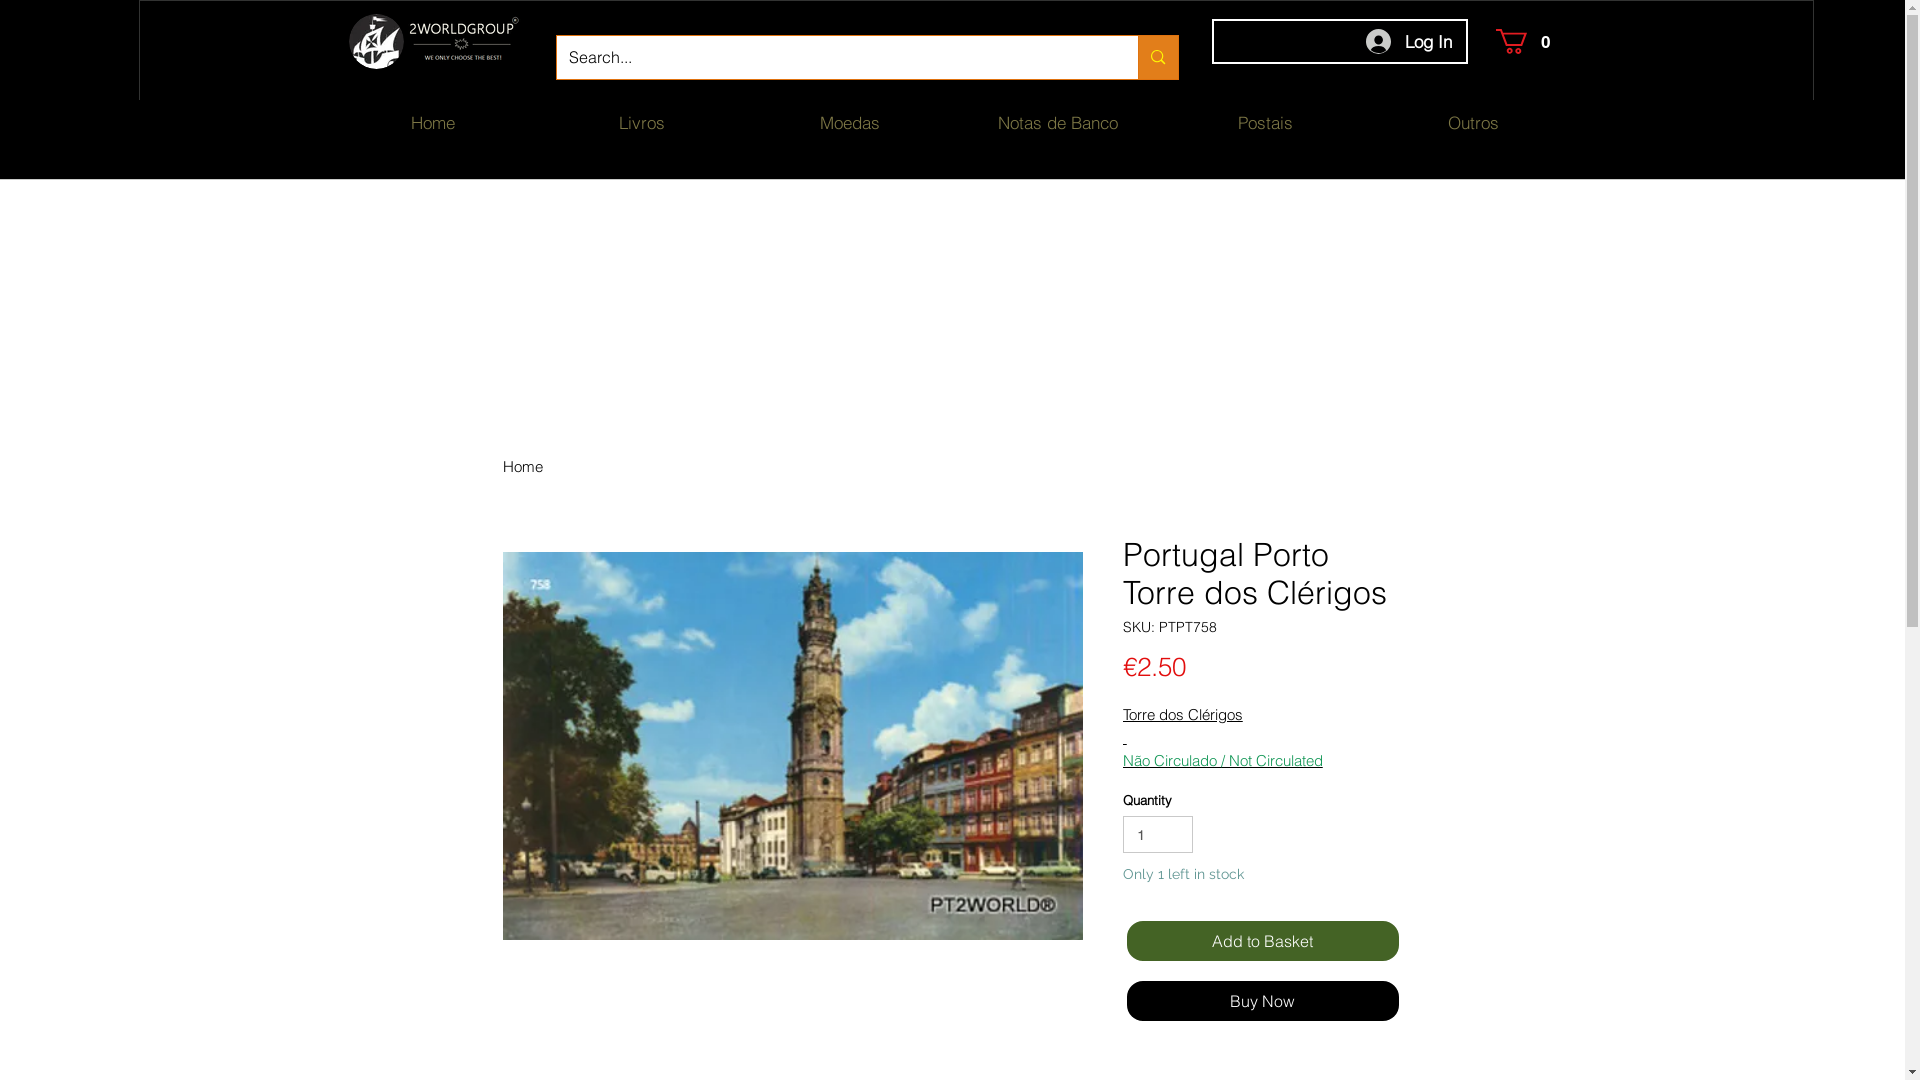 The width and height of the screenshot is (1920, 1080). Describe the element at coordinates (1058, 122) in the screenshot. I see `Notas de Banco` at that location.